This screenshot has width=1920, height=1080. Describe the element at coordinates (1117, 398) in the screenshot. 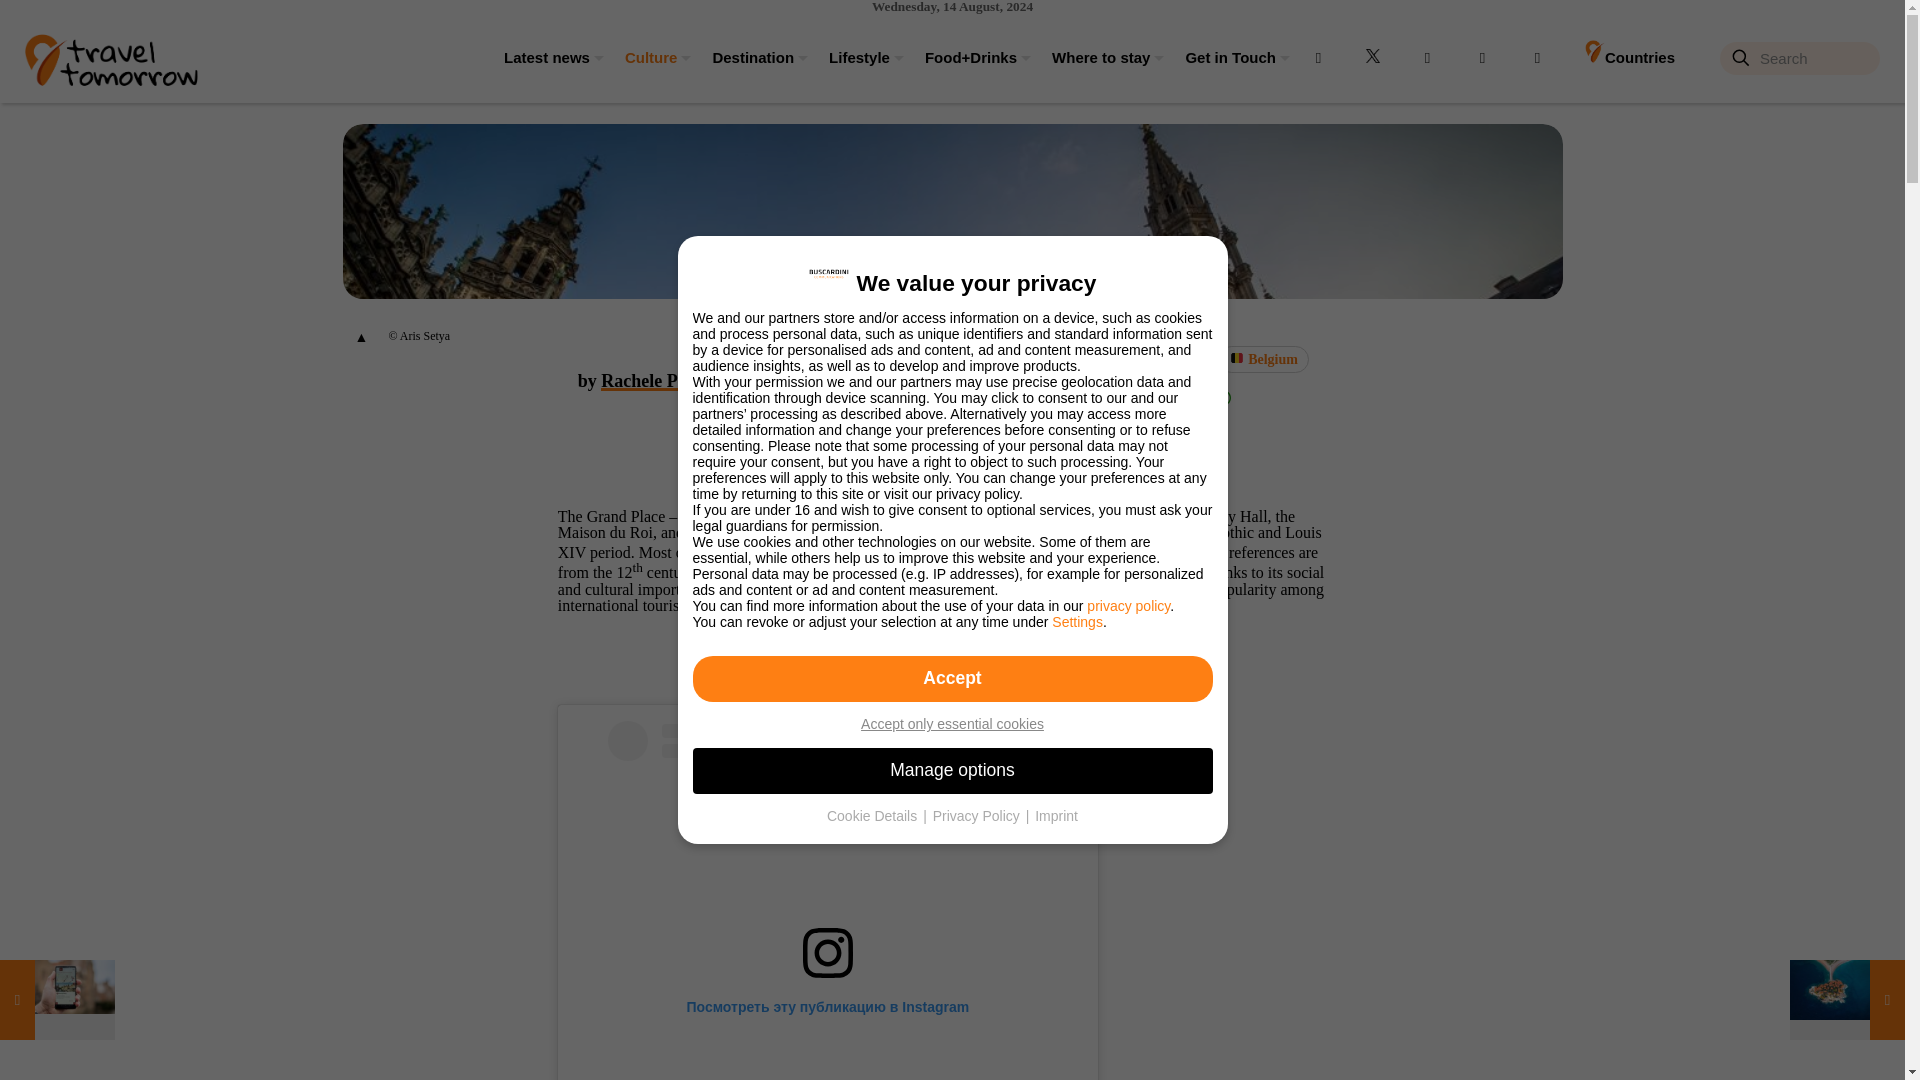

I see `Share on Twitter` at that location.